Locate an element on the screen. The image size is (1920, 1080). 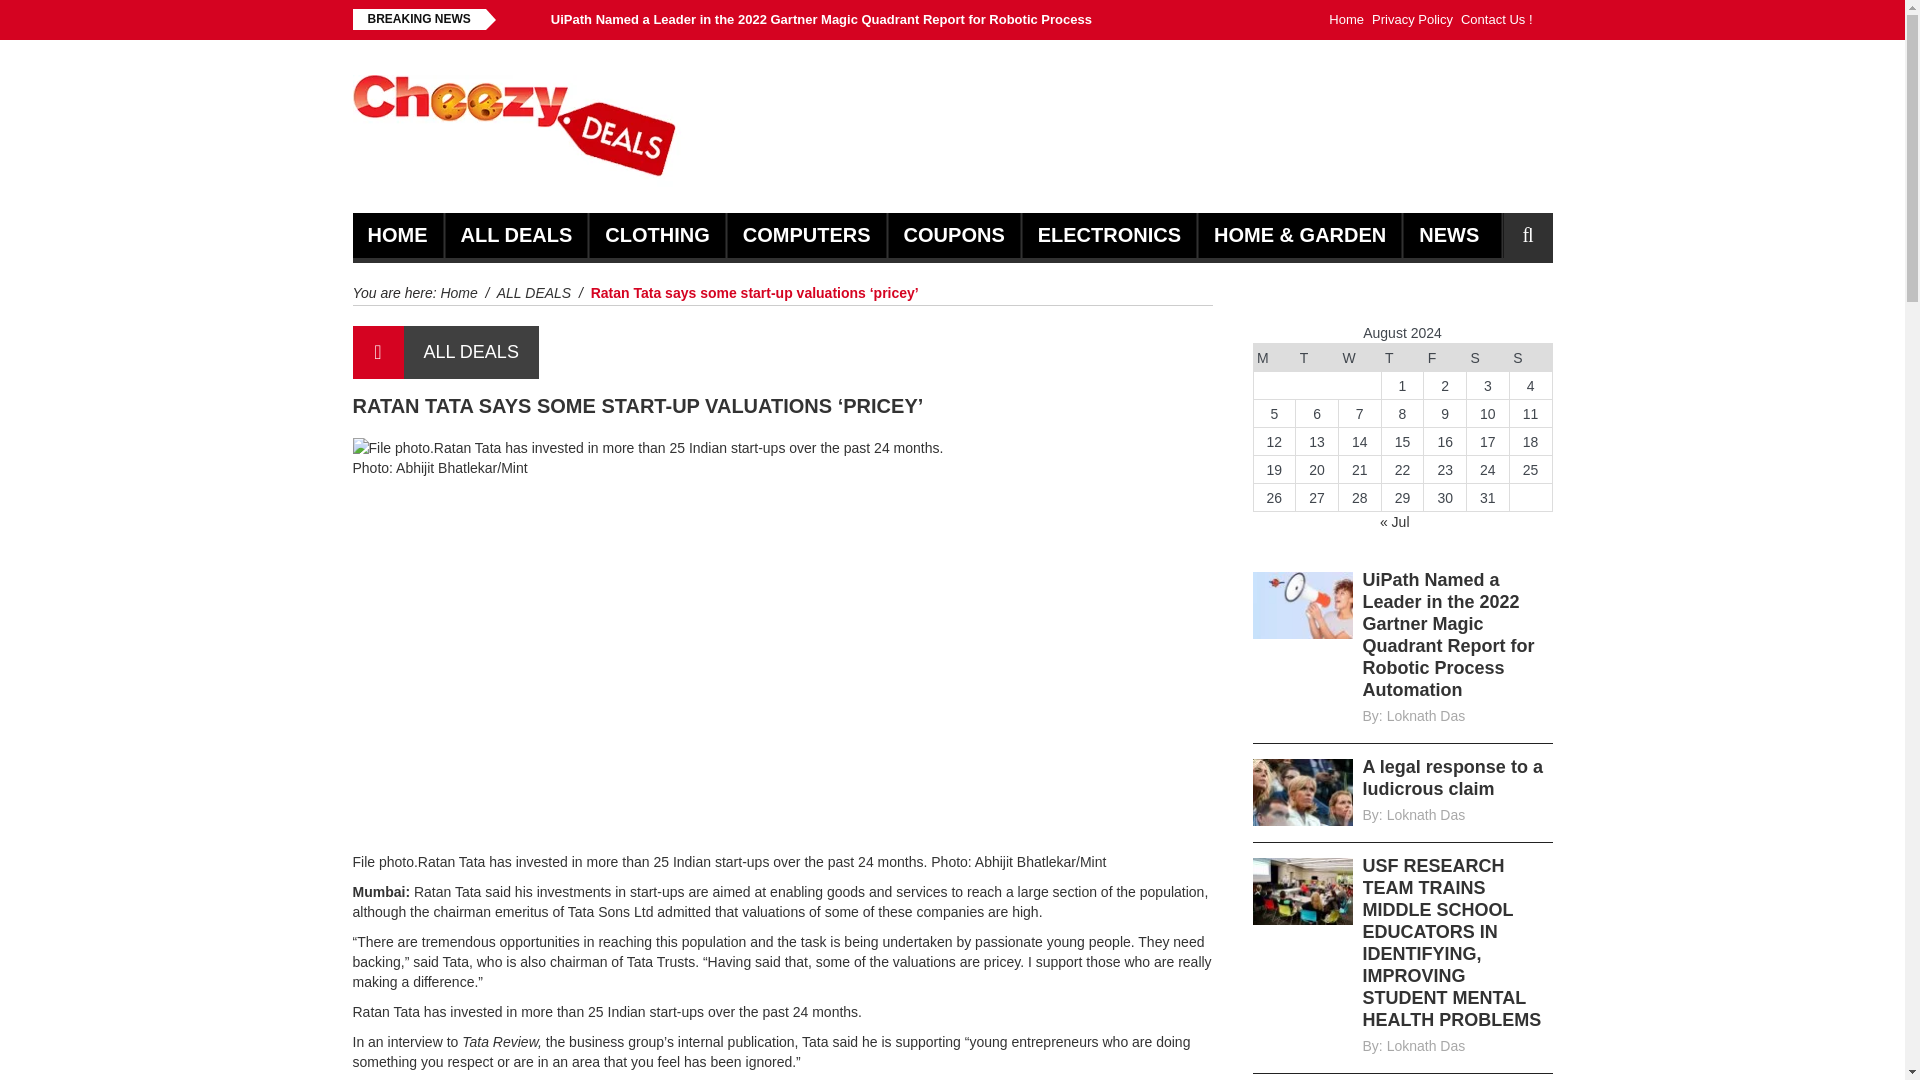
Posts by Loknath Das is located at coordinates (1426, 1046).